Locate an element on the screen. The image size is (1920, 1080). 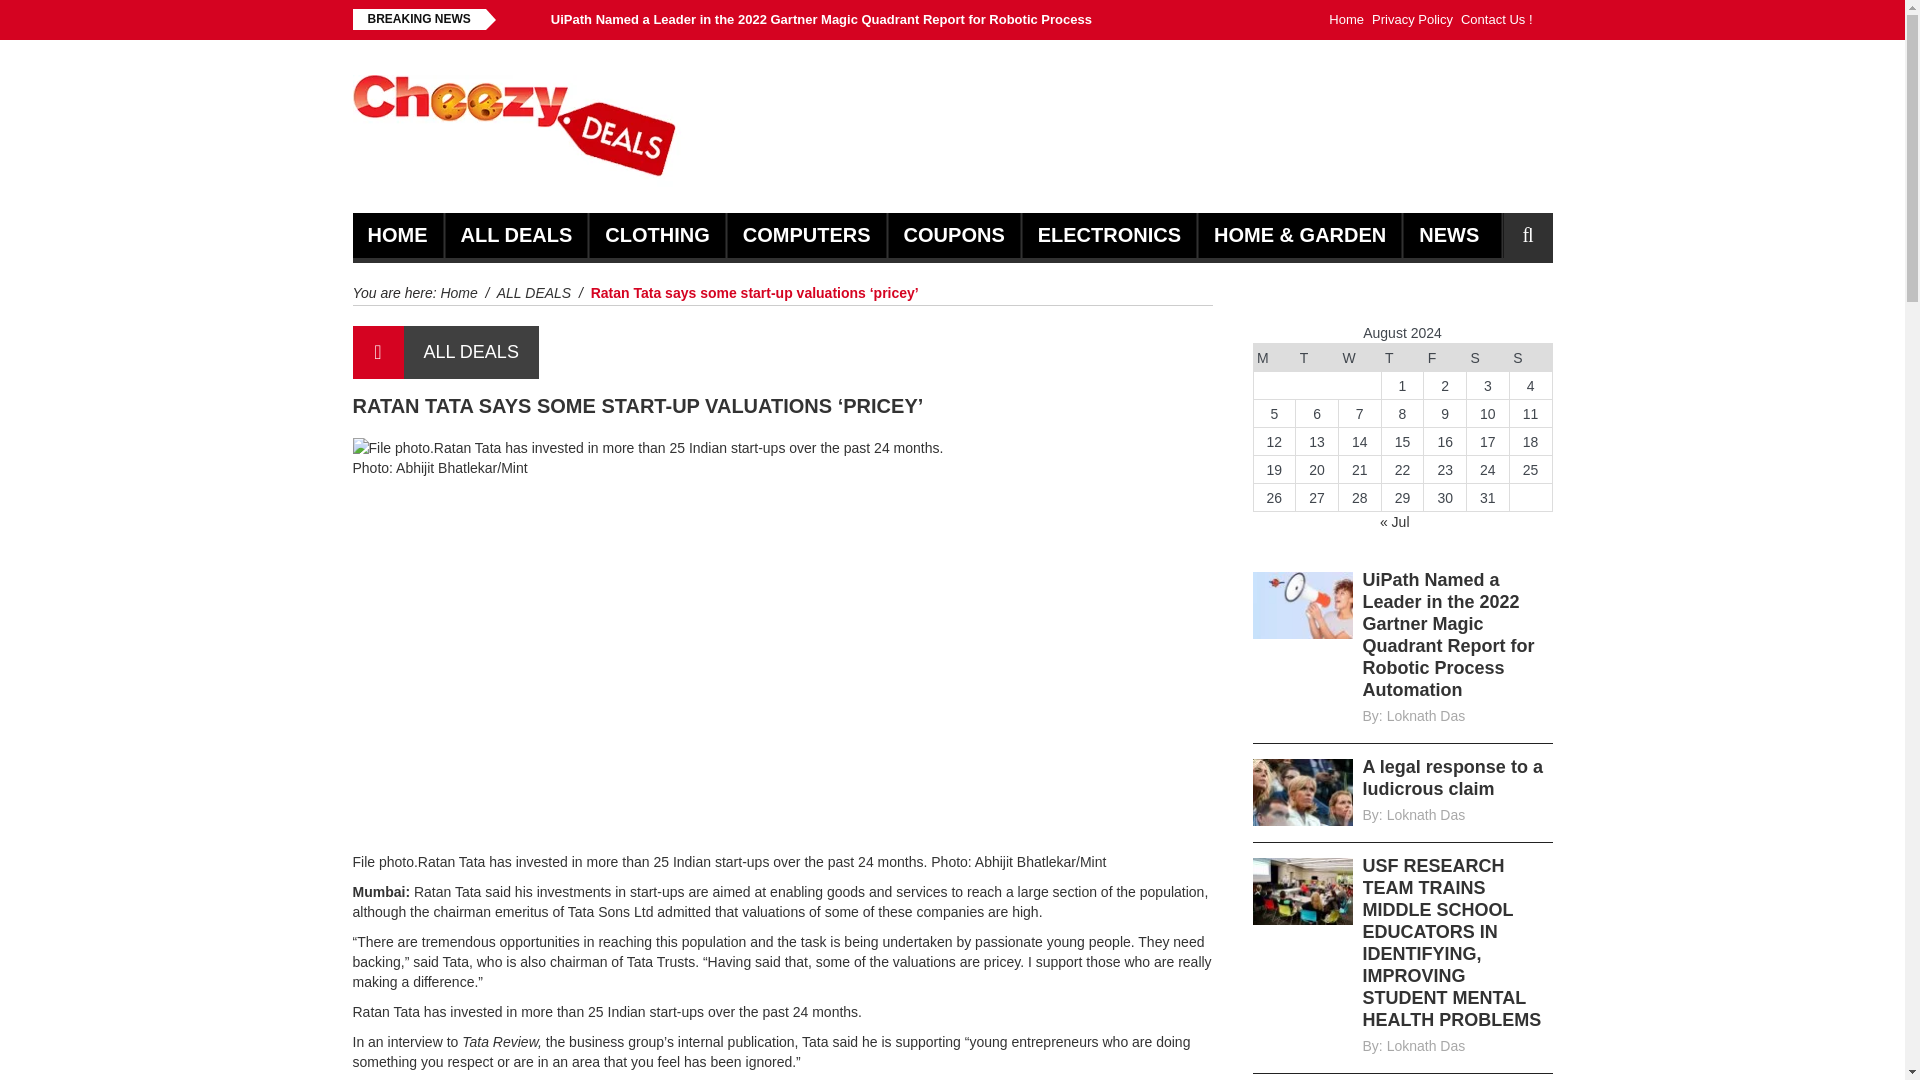
Posts by Loknath Das is located at coordinates (1426, 1046).